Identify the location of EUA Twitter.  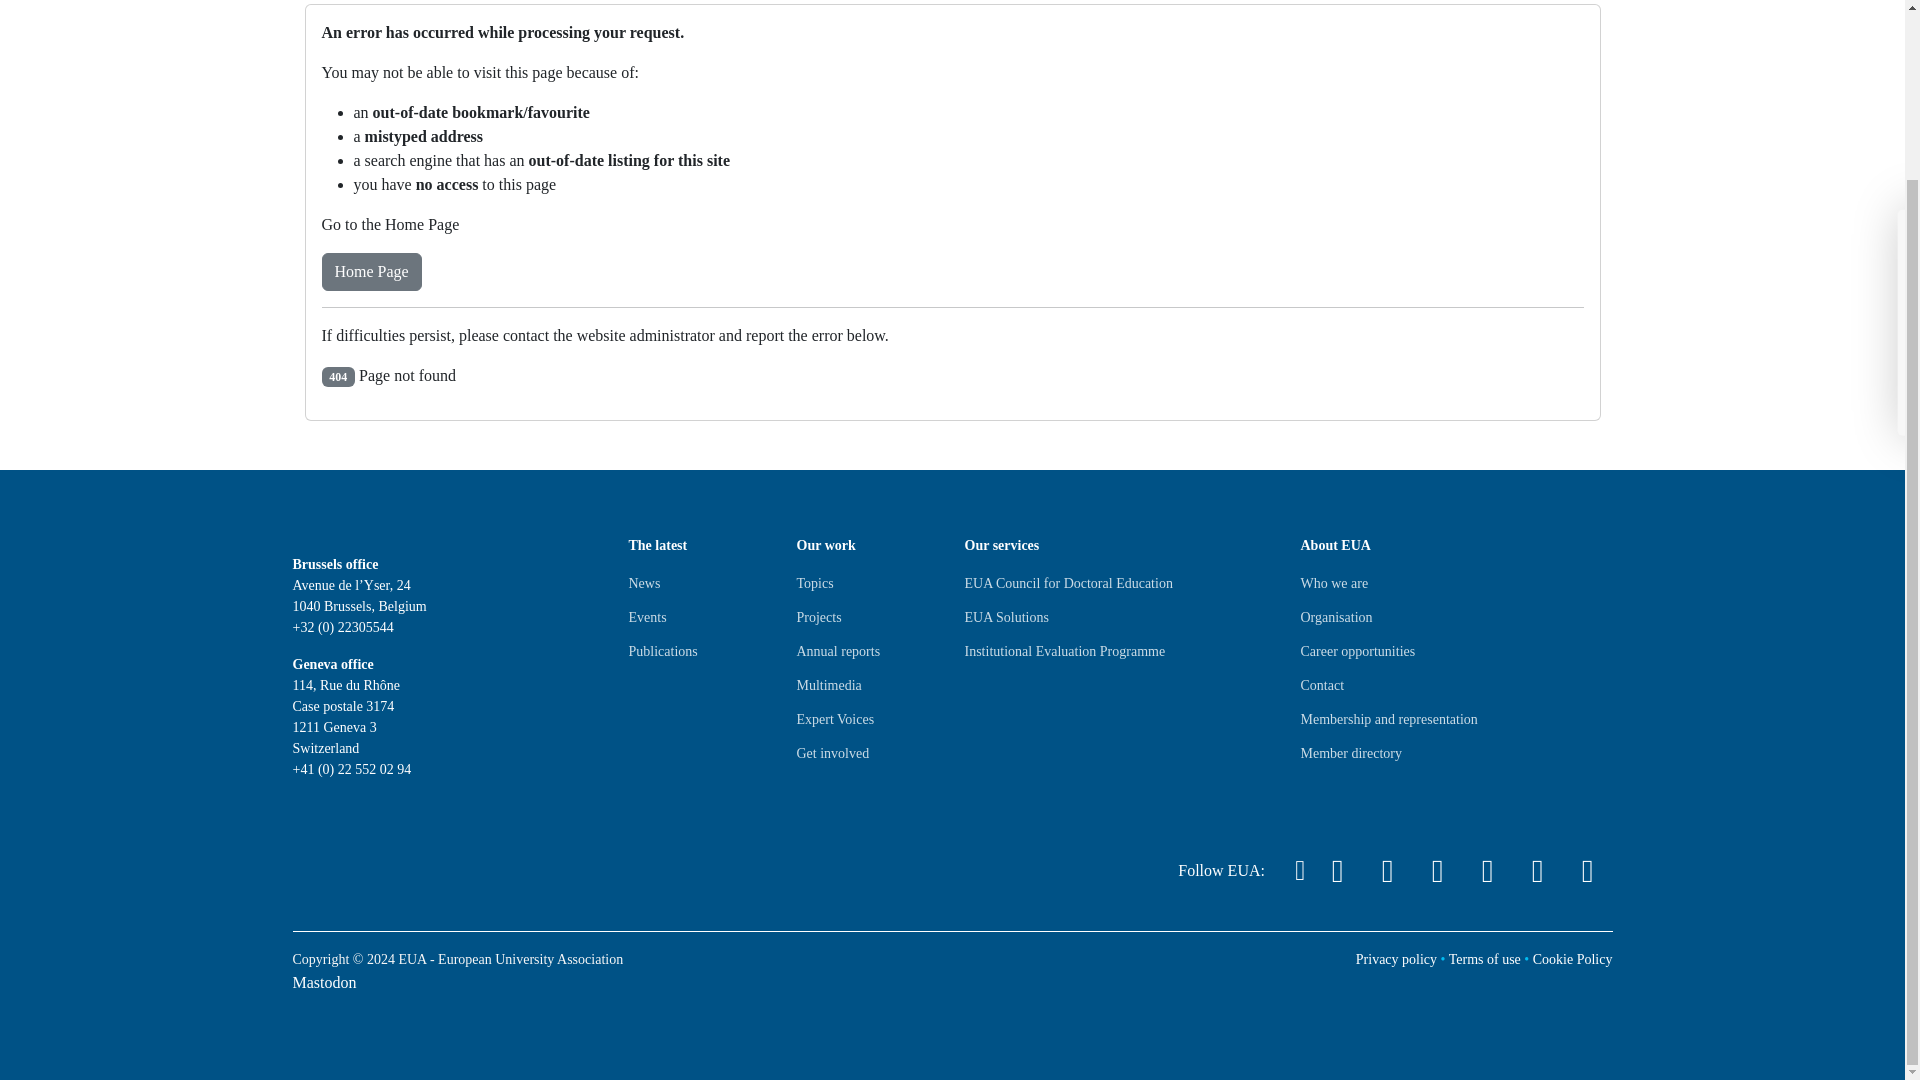
(1336, 870).